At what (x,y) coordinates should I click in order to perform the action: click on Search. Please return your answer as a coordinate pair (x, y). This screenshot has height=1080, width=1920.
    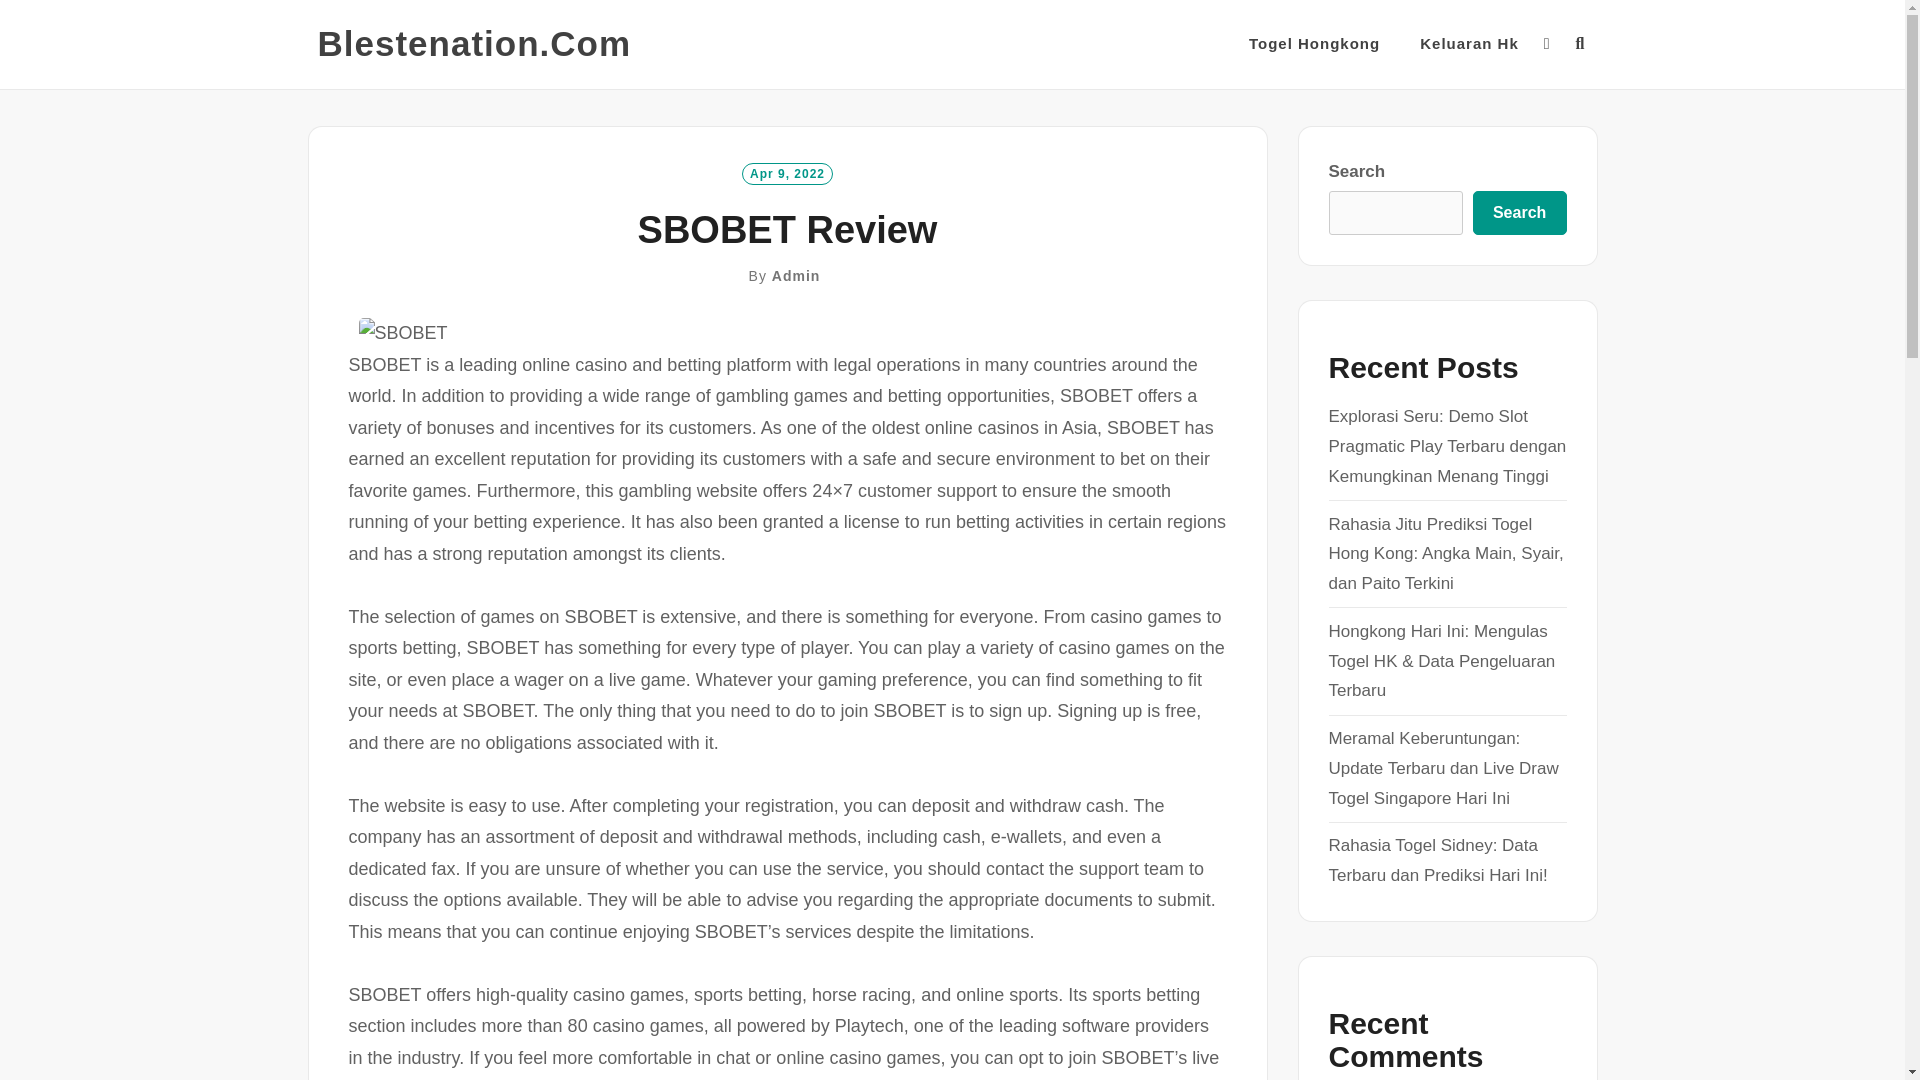
    Looking at the image, I should click on (1519, 213).